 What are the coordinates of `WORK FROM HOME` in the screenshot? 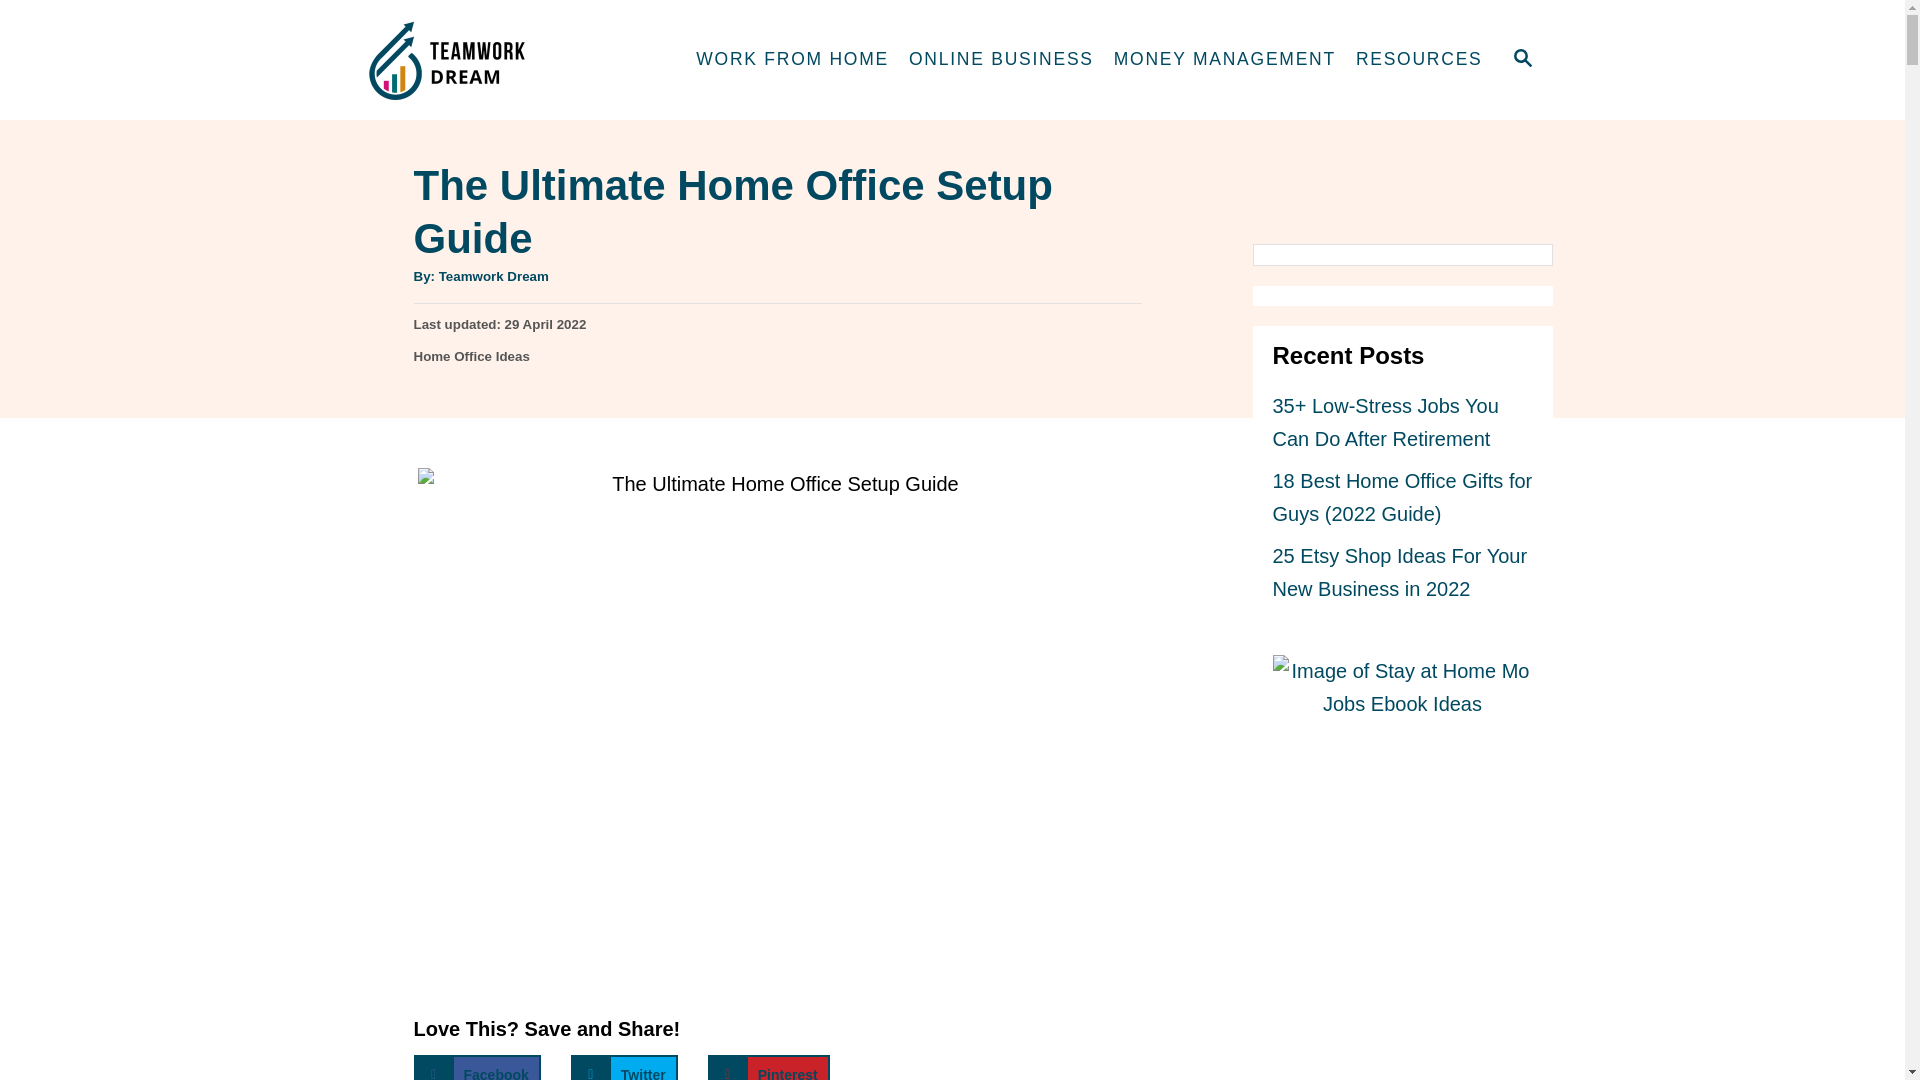 It's located at (792, 60).